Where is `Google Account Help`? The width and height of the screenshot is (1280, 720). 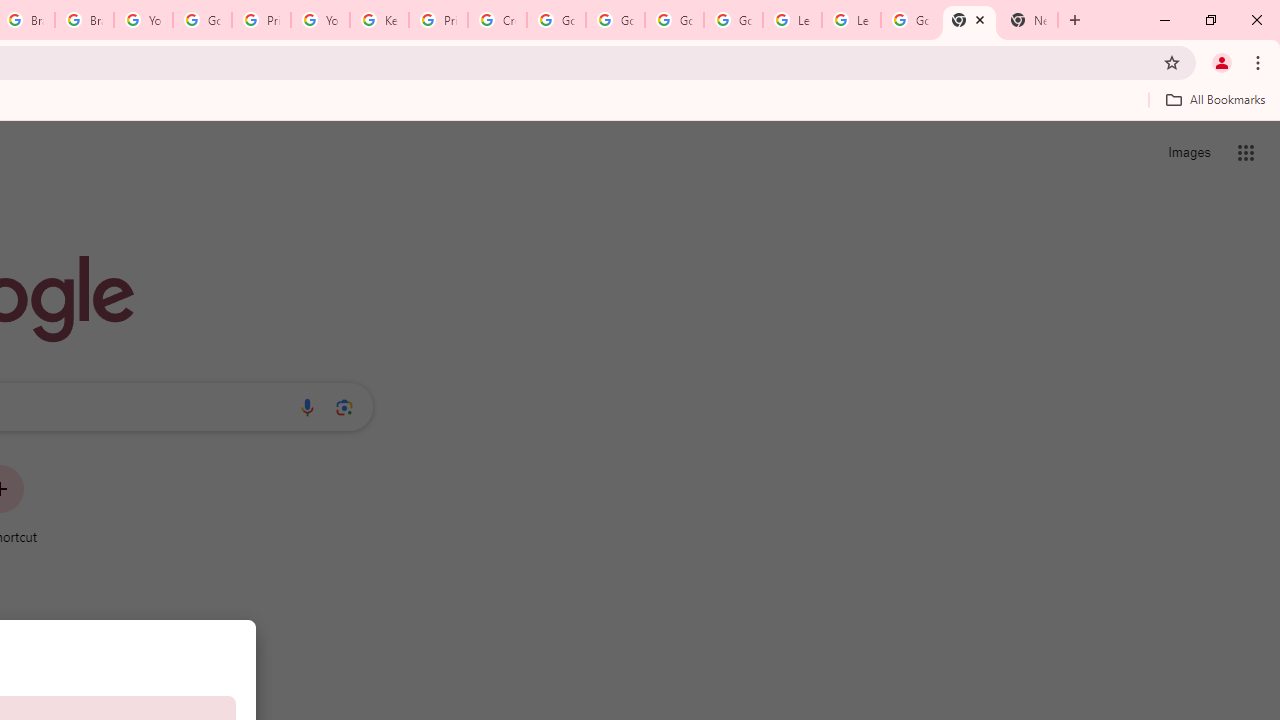 Google Account Help is located at coordinates (733, 20).